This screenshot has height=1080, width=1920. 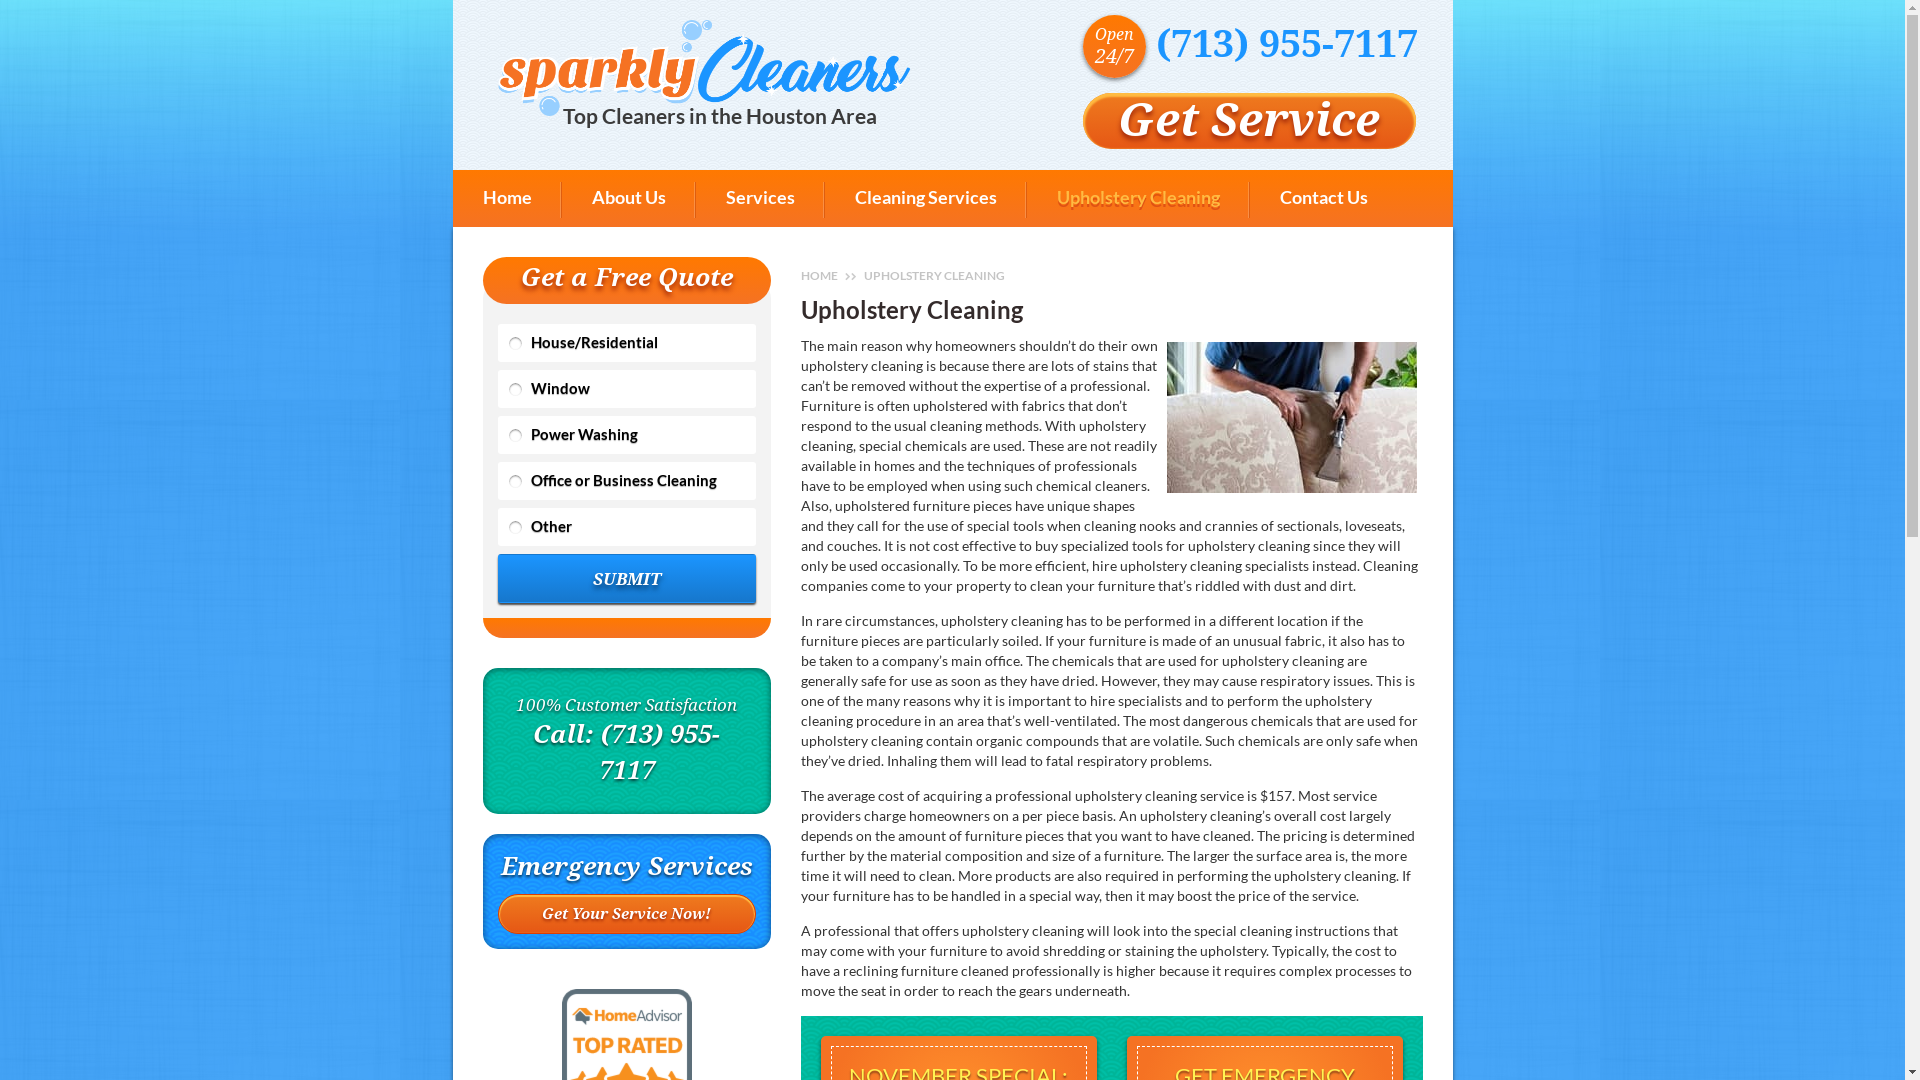 What do you see at coordinates (506, 198) in the screenshot?
I see `Home` at bounding box center [506, 198].